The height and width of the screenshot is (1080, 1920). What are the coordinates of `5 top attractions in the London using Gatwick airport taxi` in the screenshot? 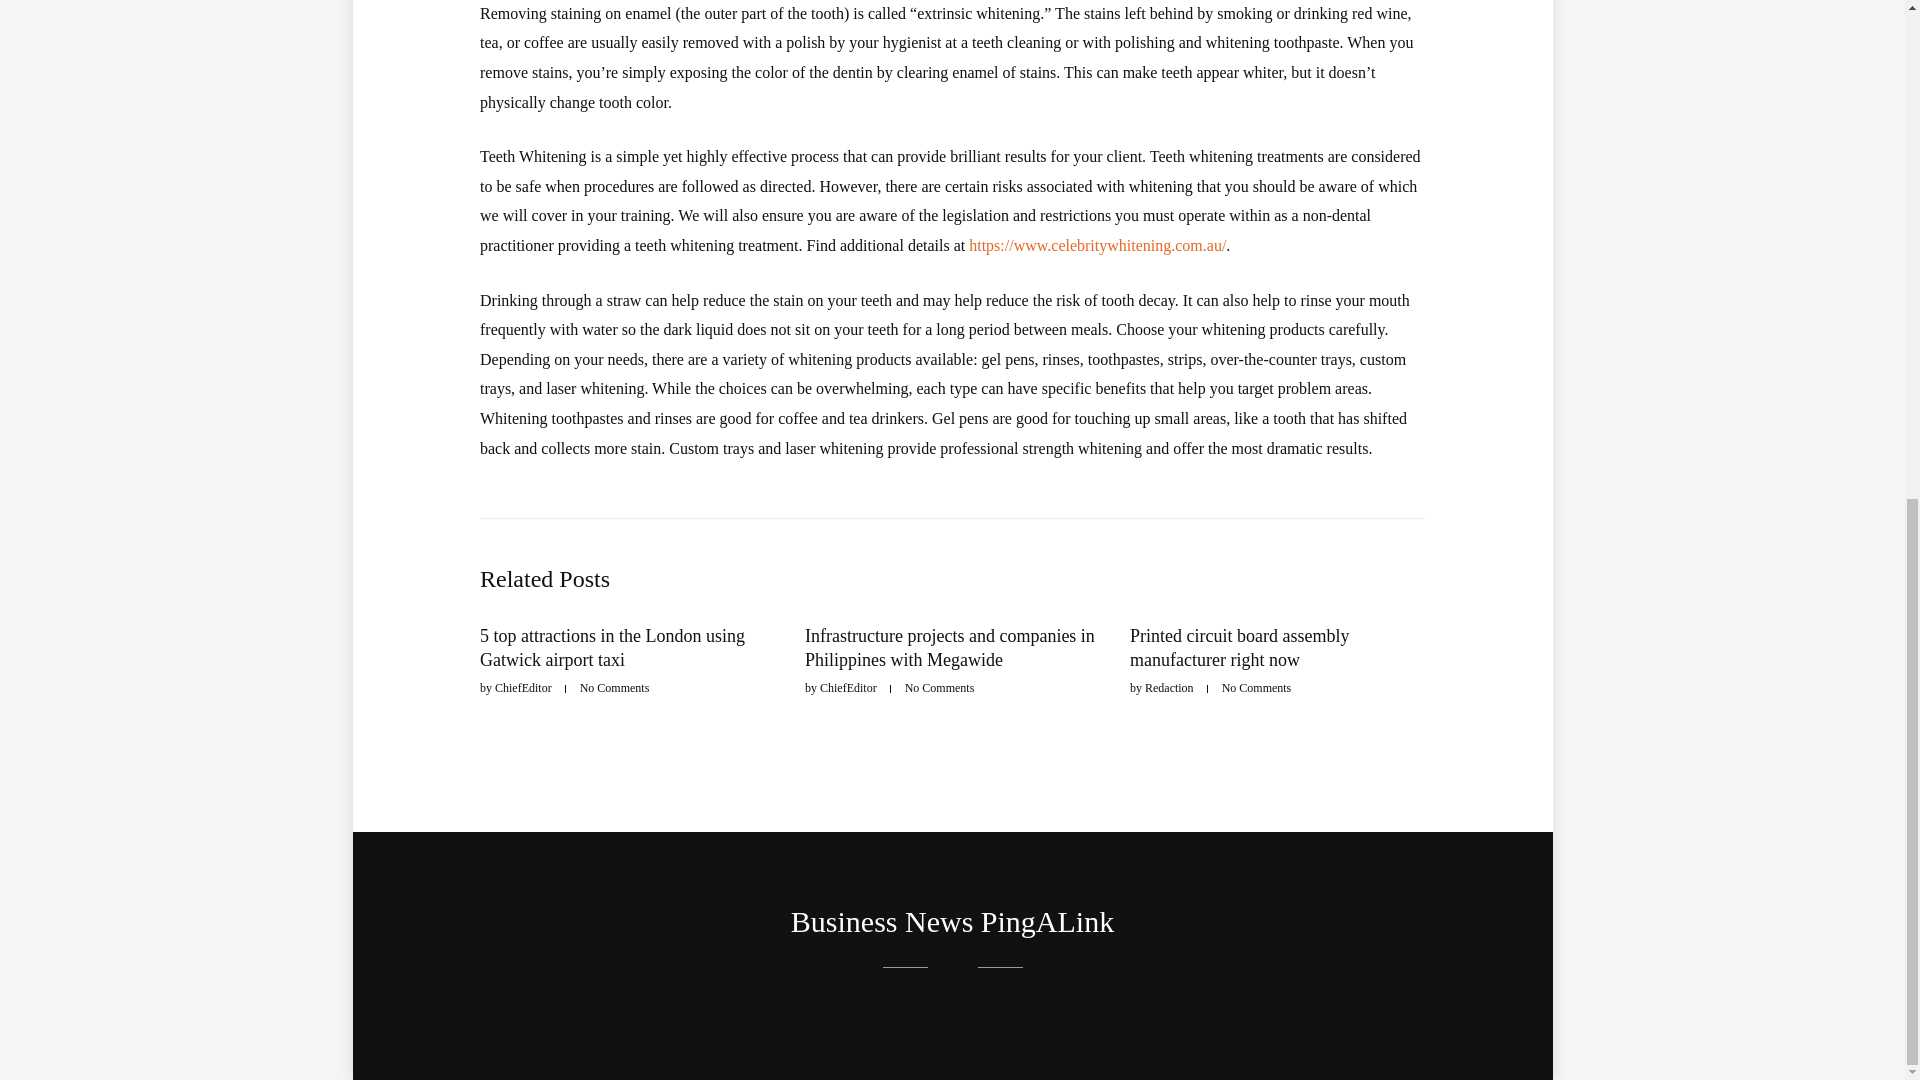 It's located at (612, 647).